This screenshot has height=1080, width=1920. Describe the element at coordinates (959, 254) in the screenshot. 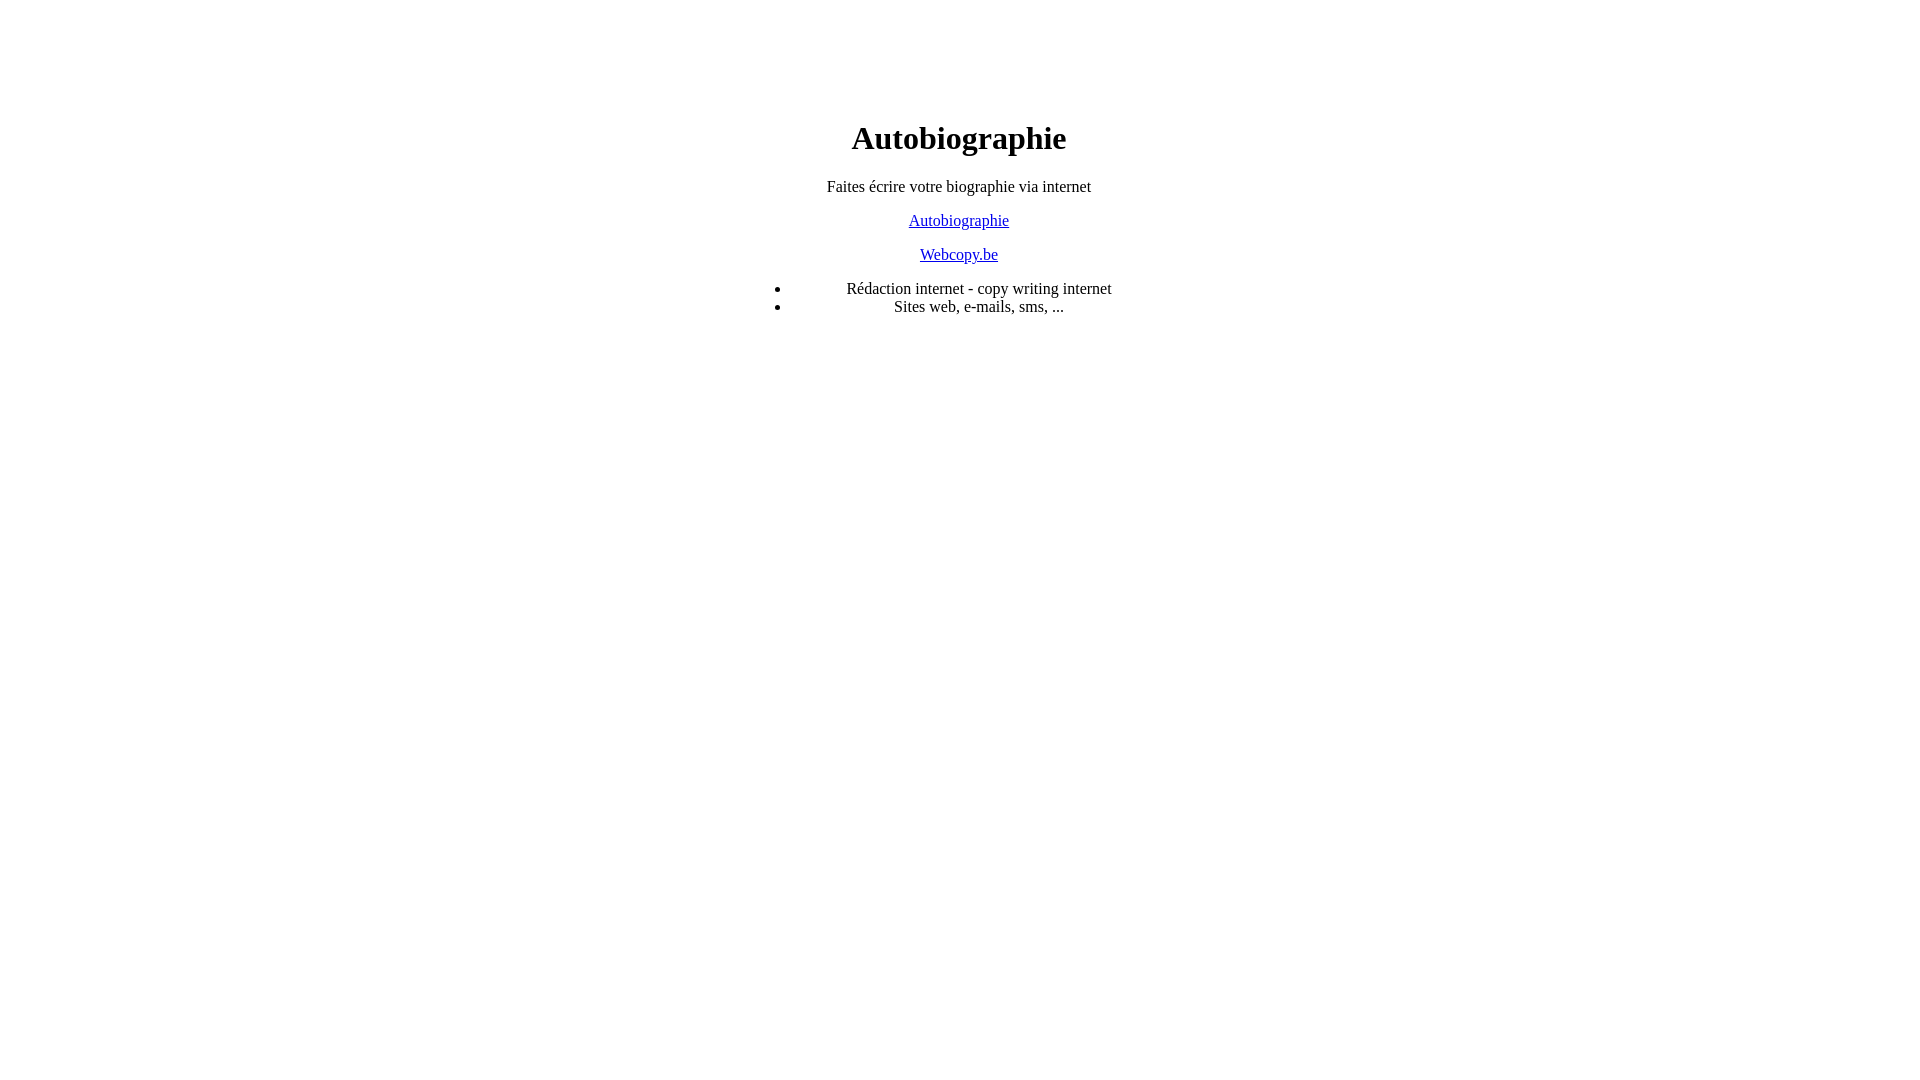

I see `Webcopy.be` at that location.